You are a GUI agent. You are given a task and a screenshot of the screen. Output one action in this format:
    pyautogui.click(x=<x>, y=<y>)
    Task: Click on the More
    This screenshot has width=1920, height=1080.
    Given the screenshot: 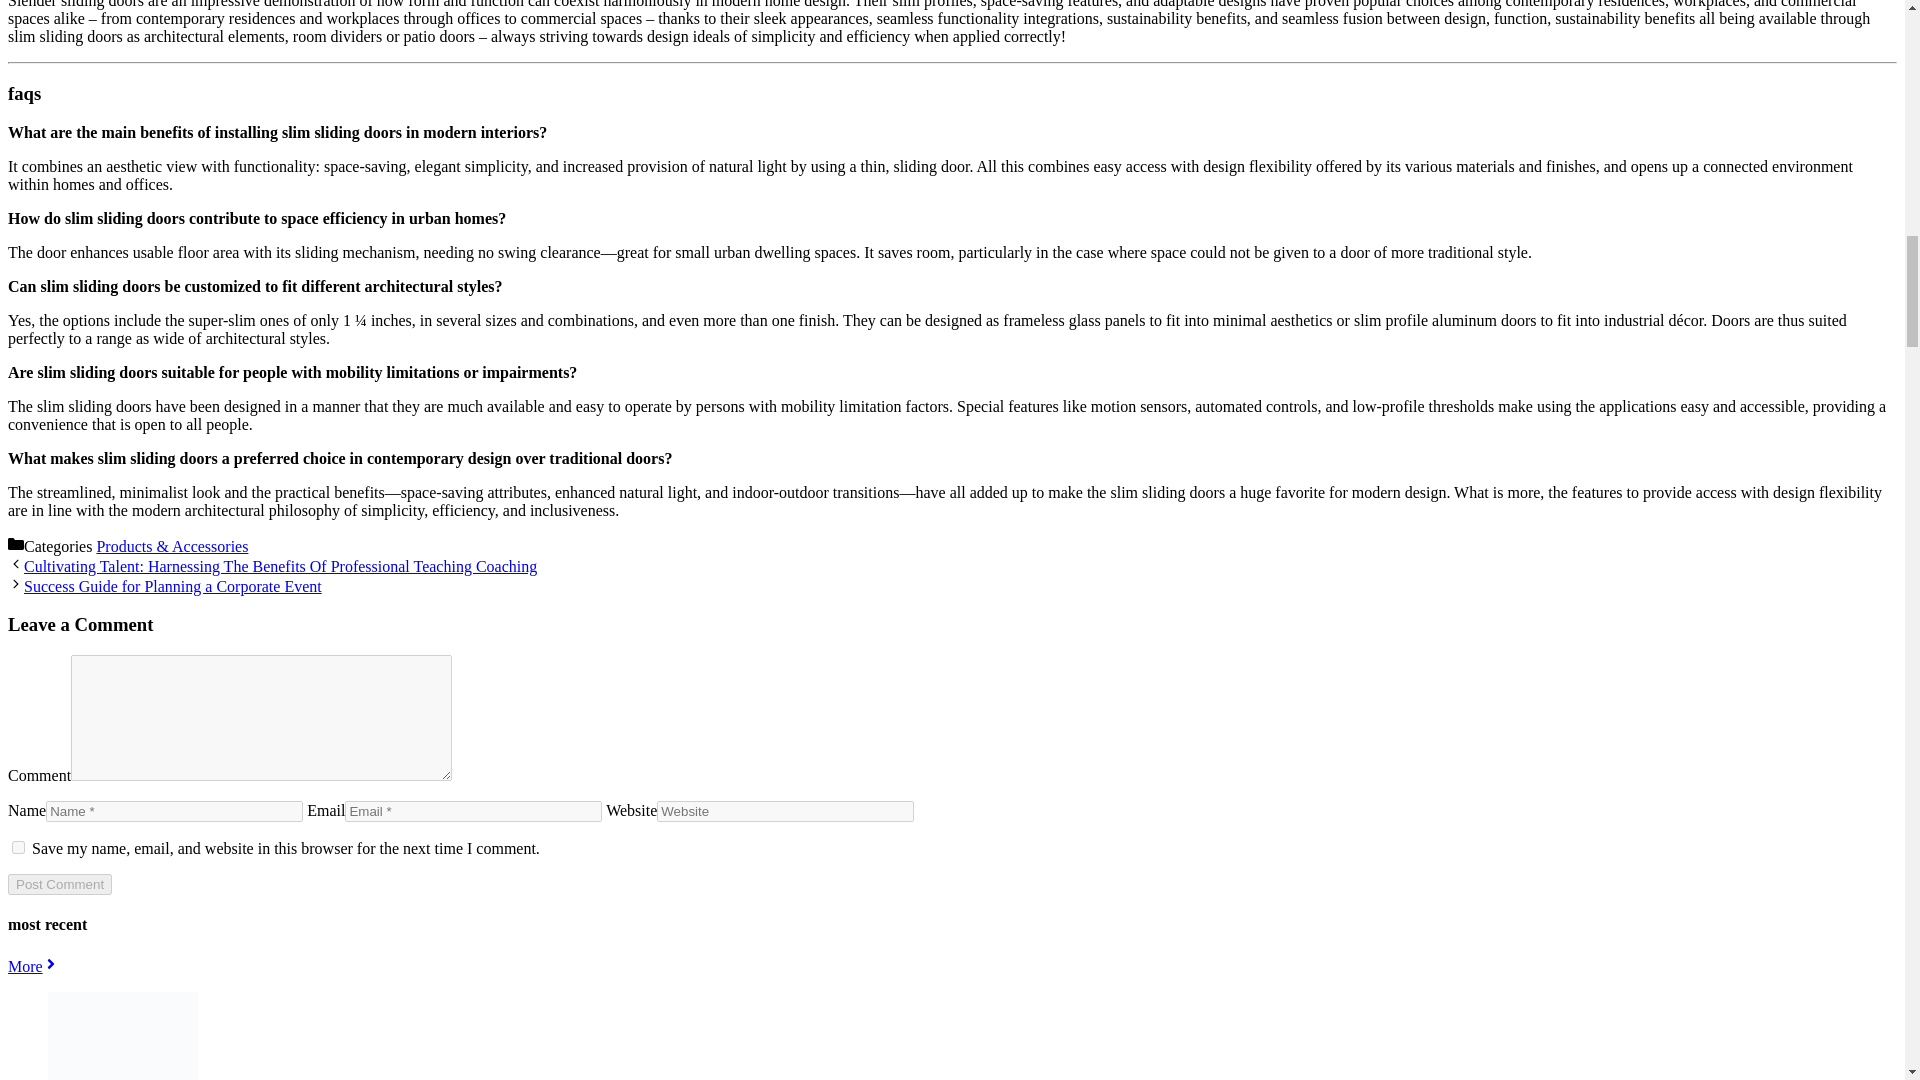 What is the action you would take?
    pyautogui.click(x=33, y=966)
    